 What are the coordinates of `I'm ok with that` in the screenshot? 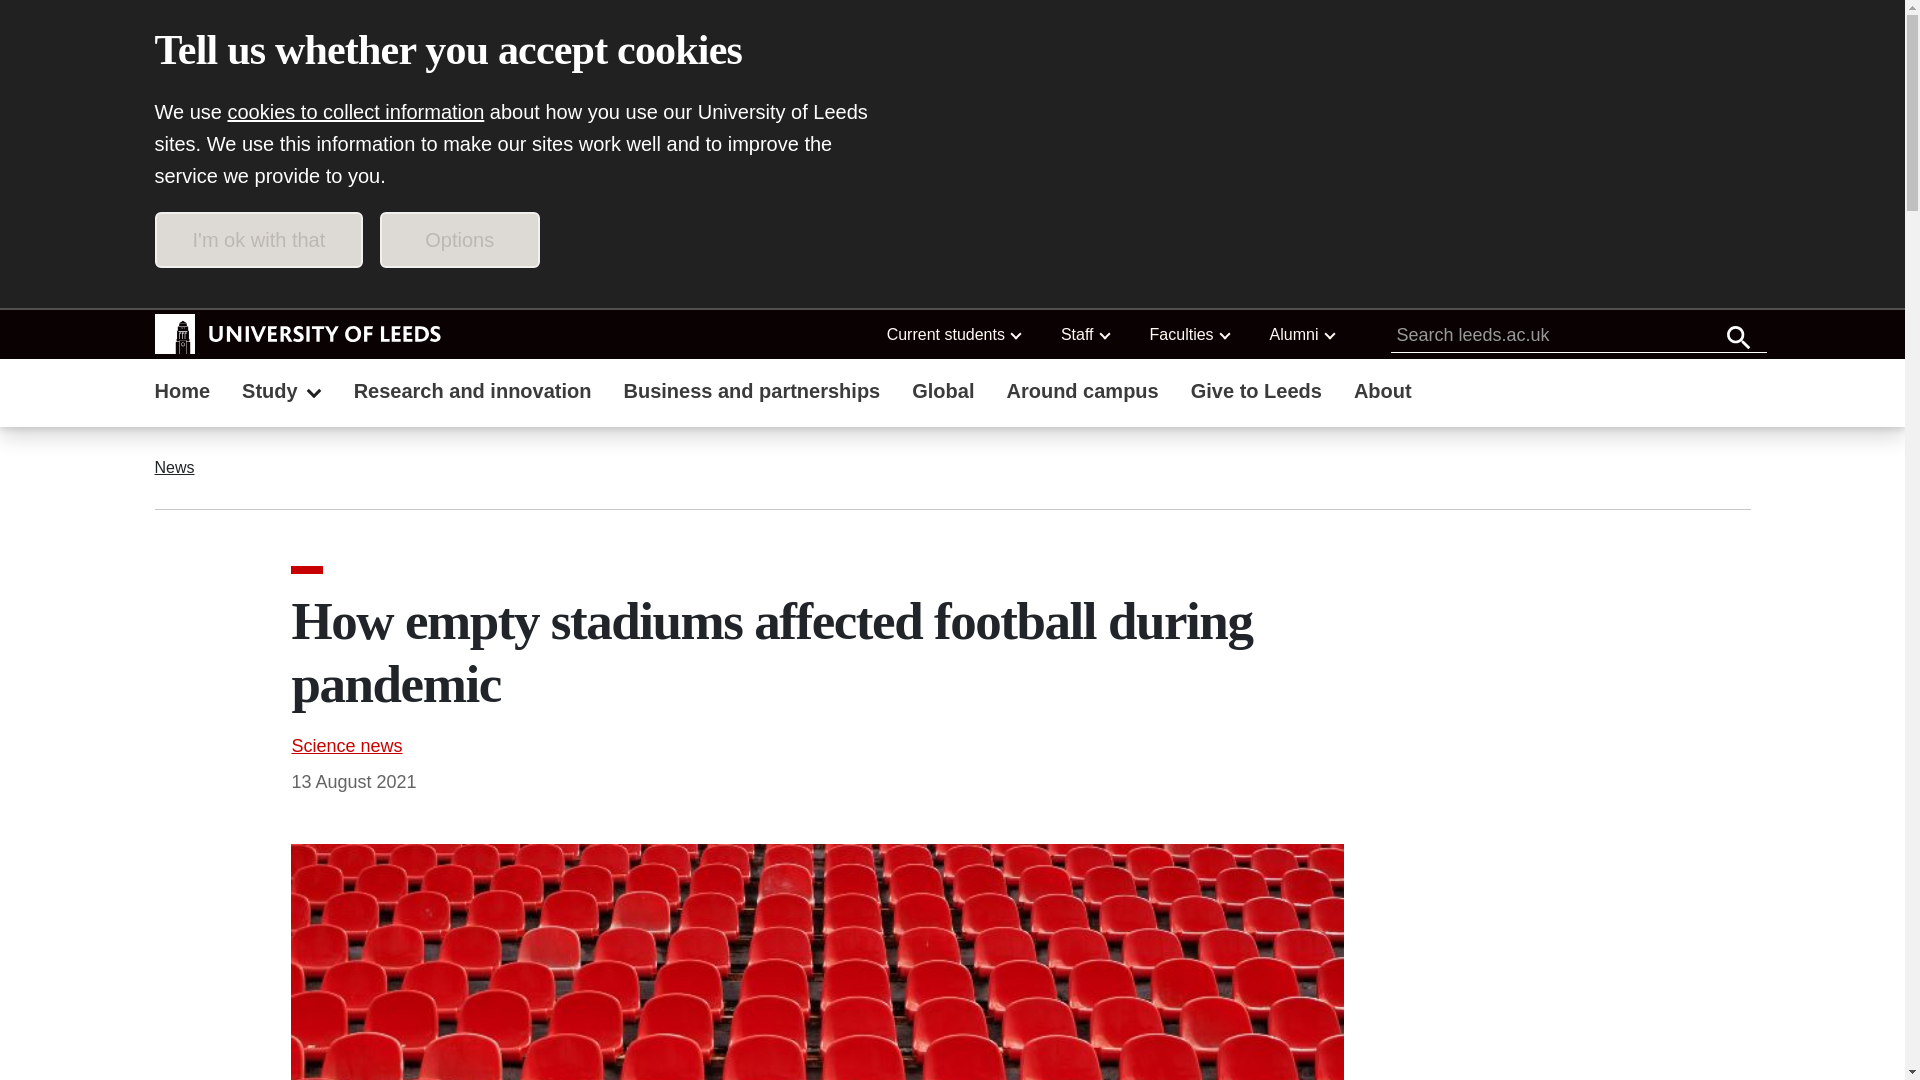 It's located at (258, 239).